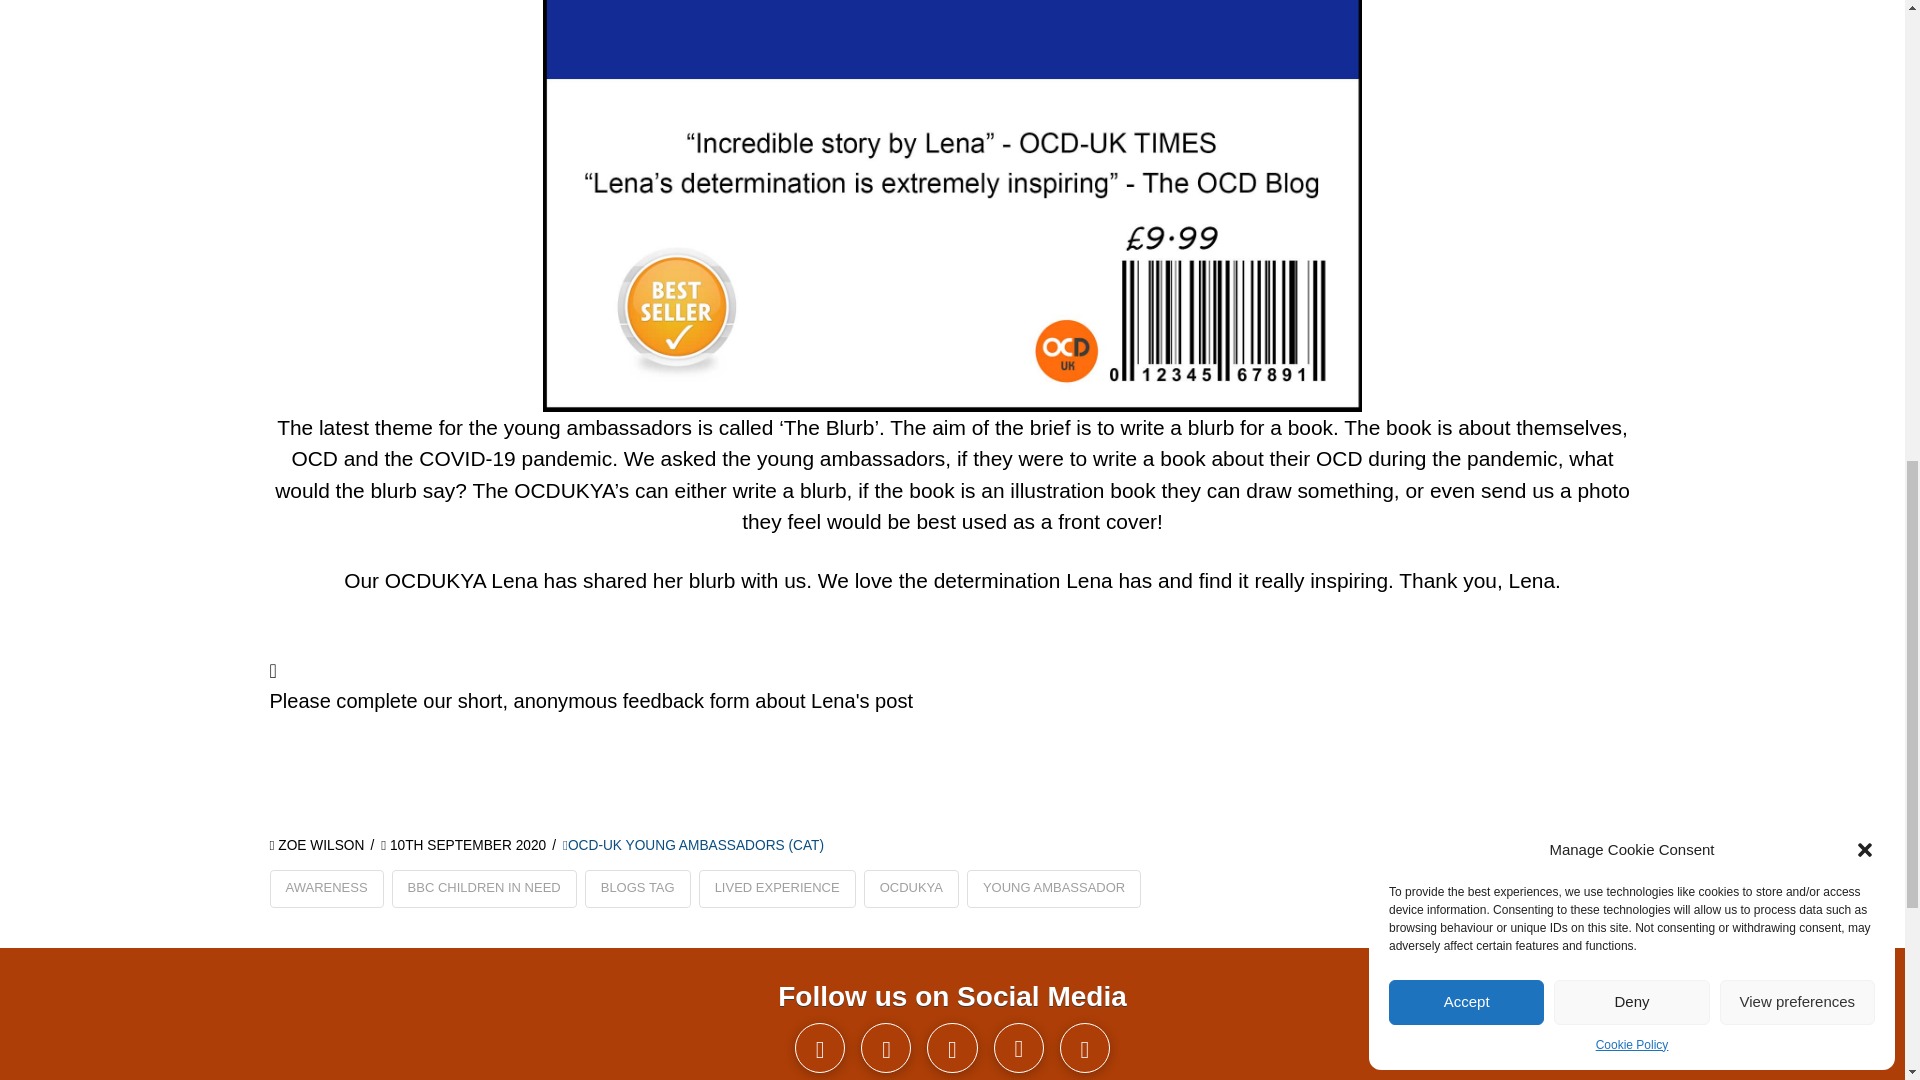 The height and width of the screenshot is (1080, 1920). Describe the element at coordinates (1054, 889) in the screenshot. I see `YOUNG AMBASSADOR` at that location.